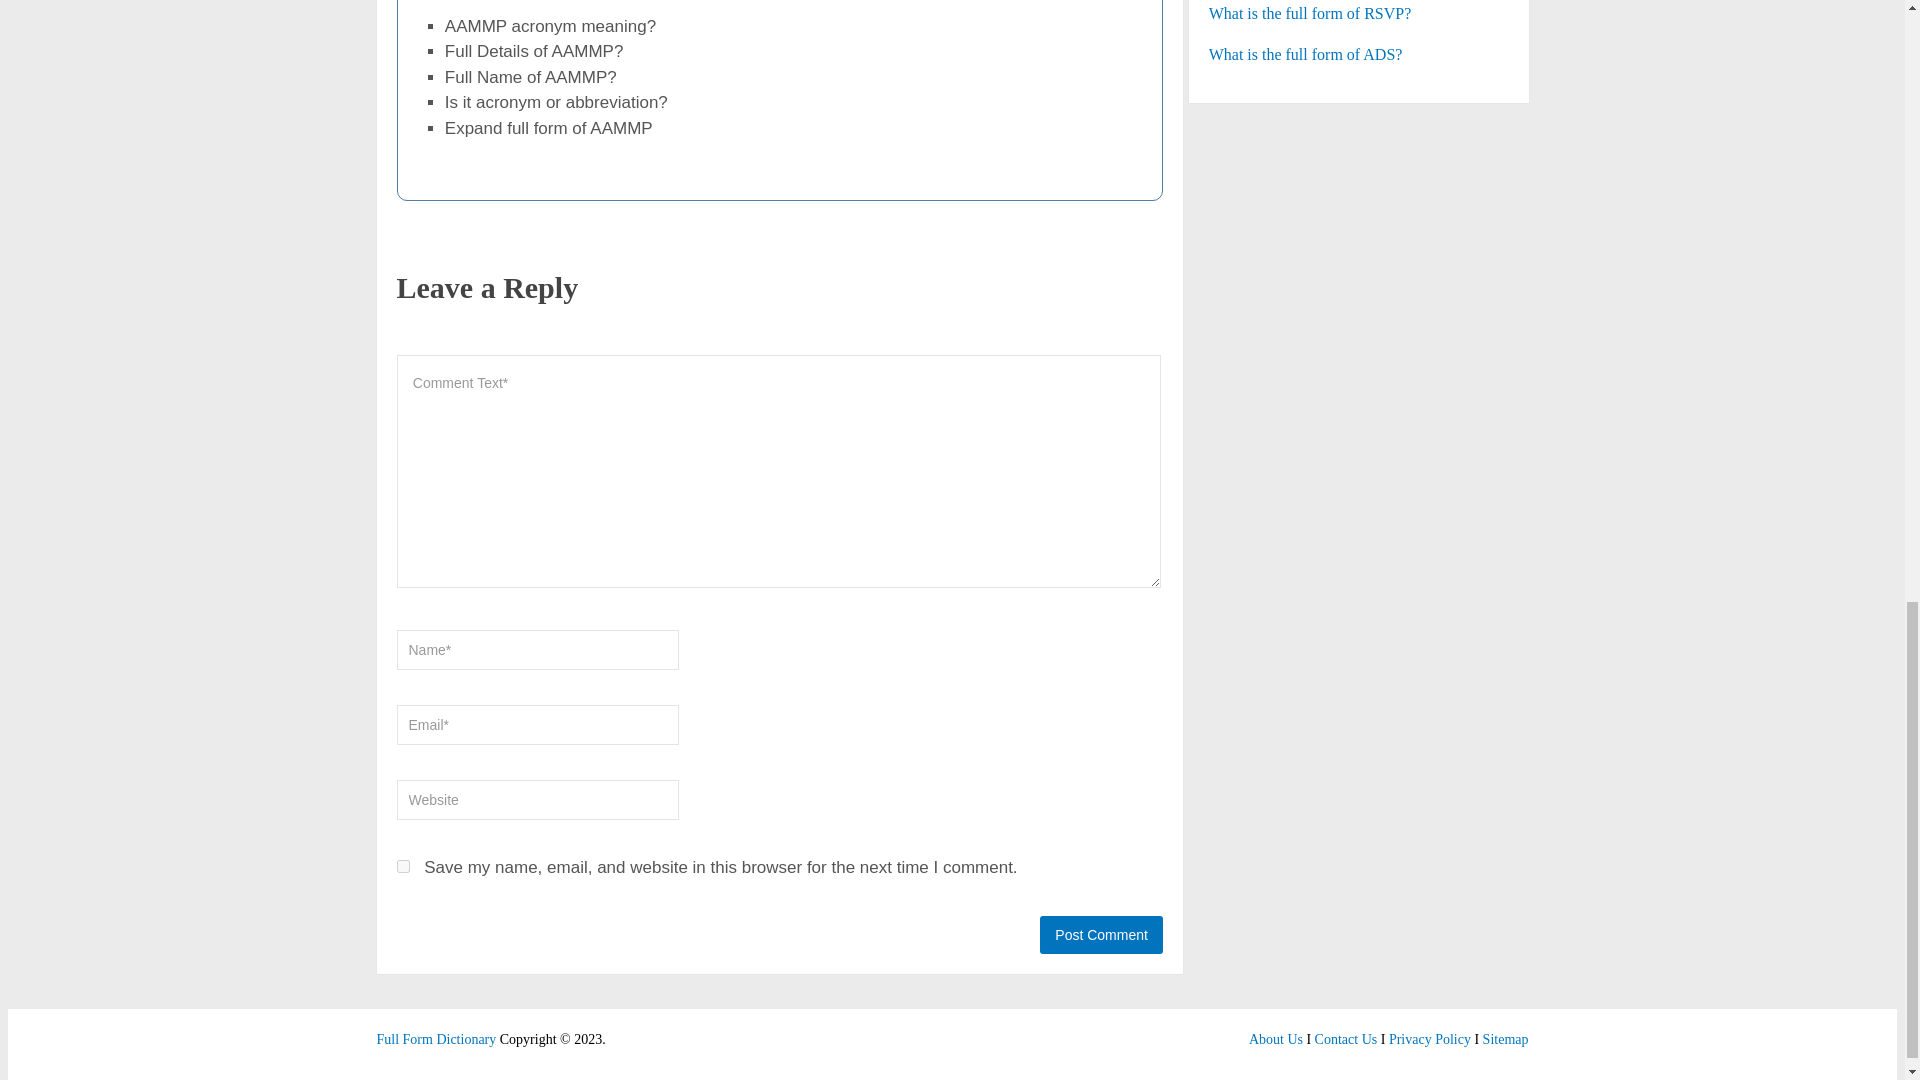 This screenshot has width=1920, height=1080. Describe the element at coordinates (1359, 14) in the screenshot. I see `What is the full form of RSVP?` at that location.